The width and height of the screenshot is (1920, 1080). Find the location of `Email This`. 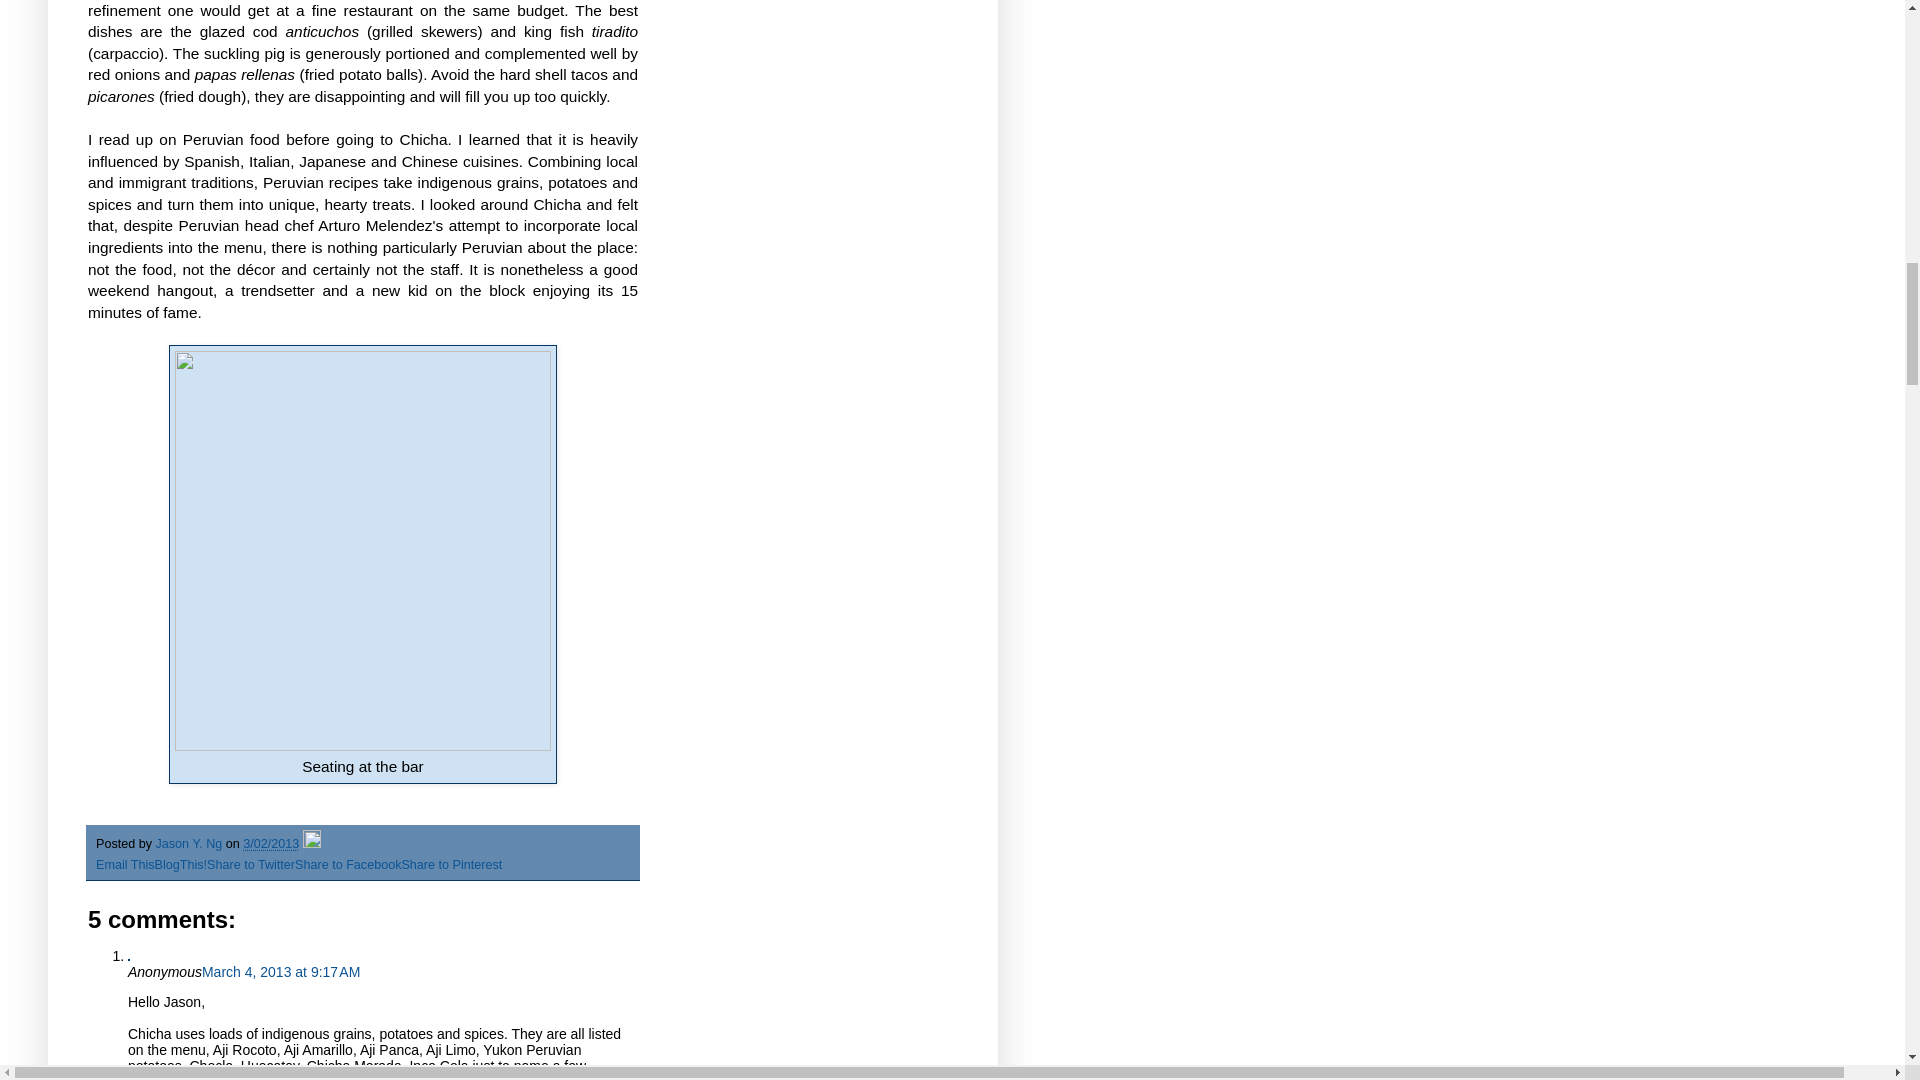

Email This is located at coordinates (126, 864).